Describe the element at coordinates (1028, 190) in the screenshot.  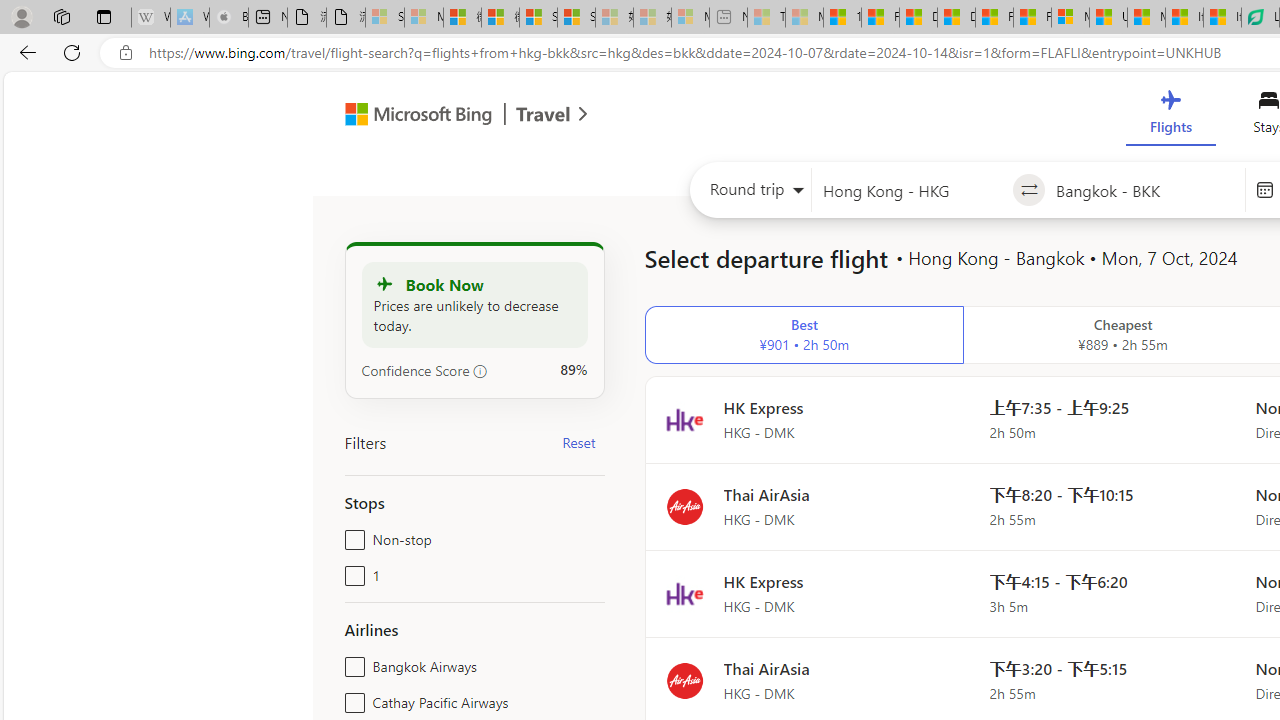
I see `Swap source and destination` at that location.